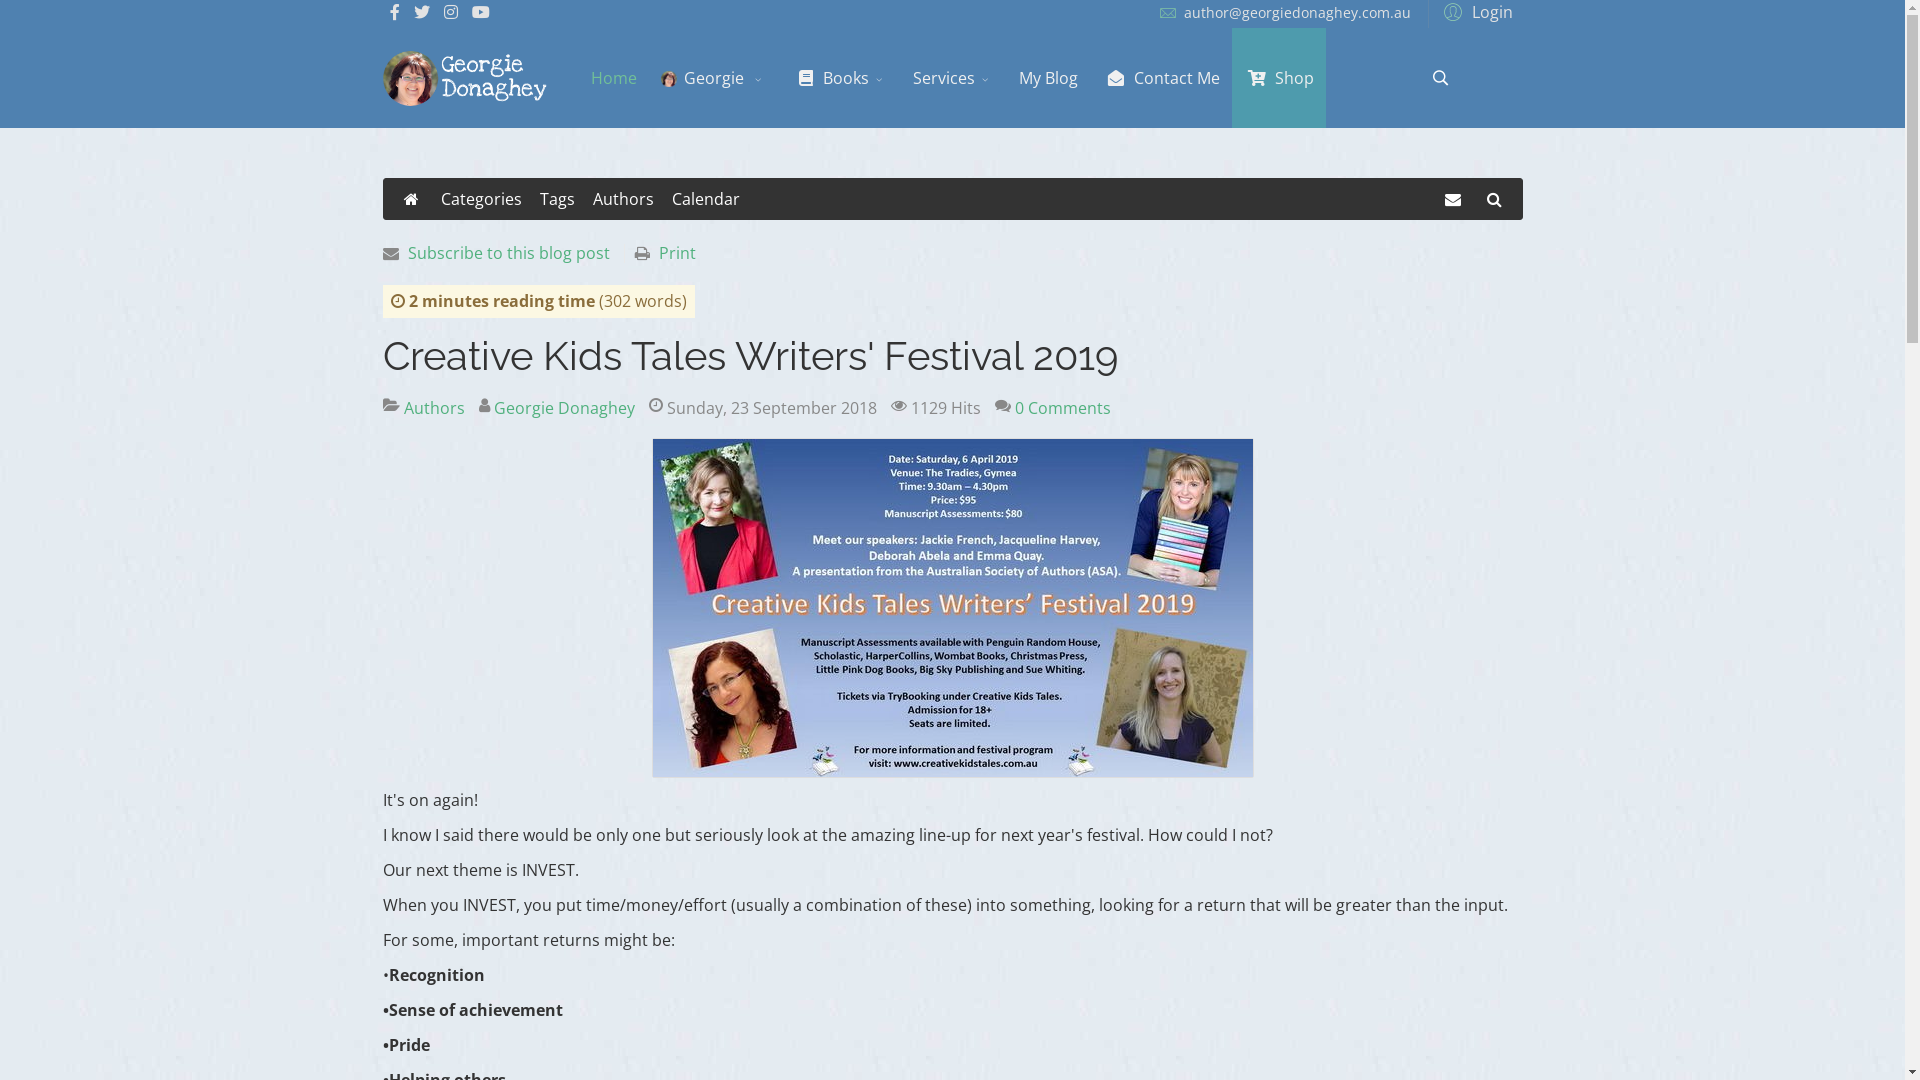 The height and width of the screenshot is (1080, 1920). I want to click on Books, so click(840, 78).